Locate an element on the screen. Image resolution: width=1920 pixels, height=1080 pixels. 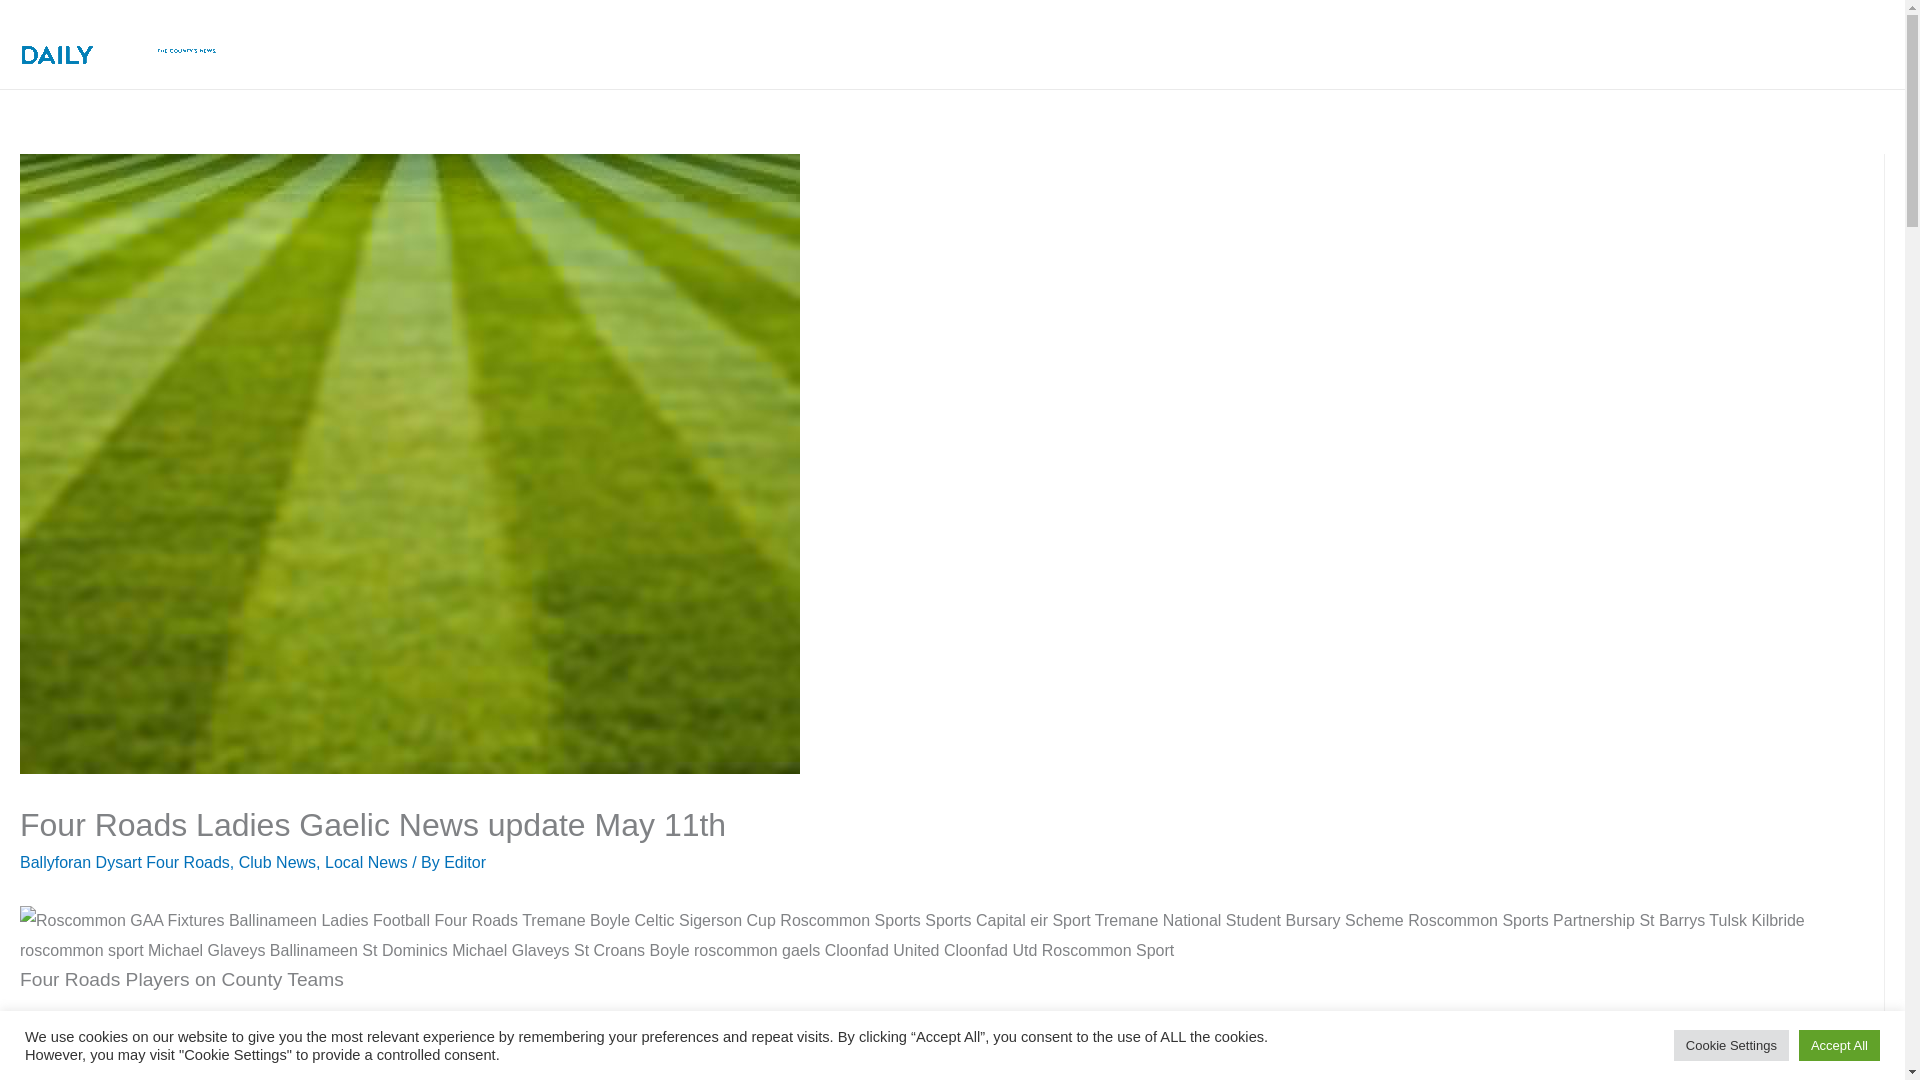
Club News is located at coordinates (277, 862).